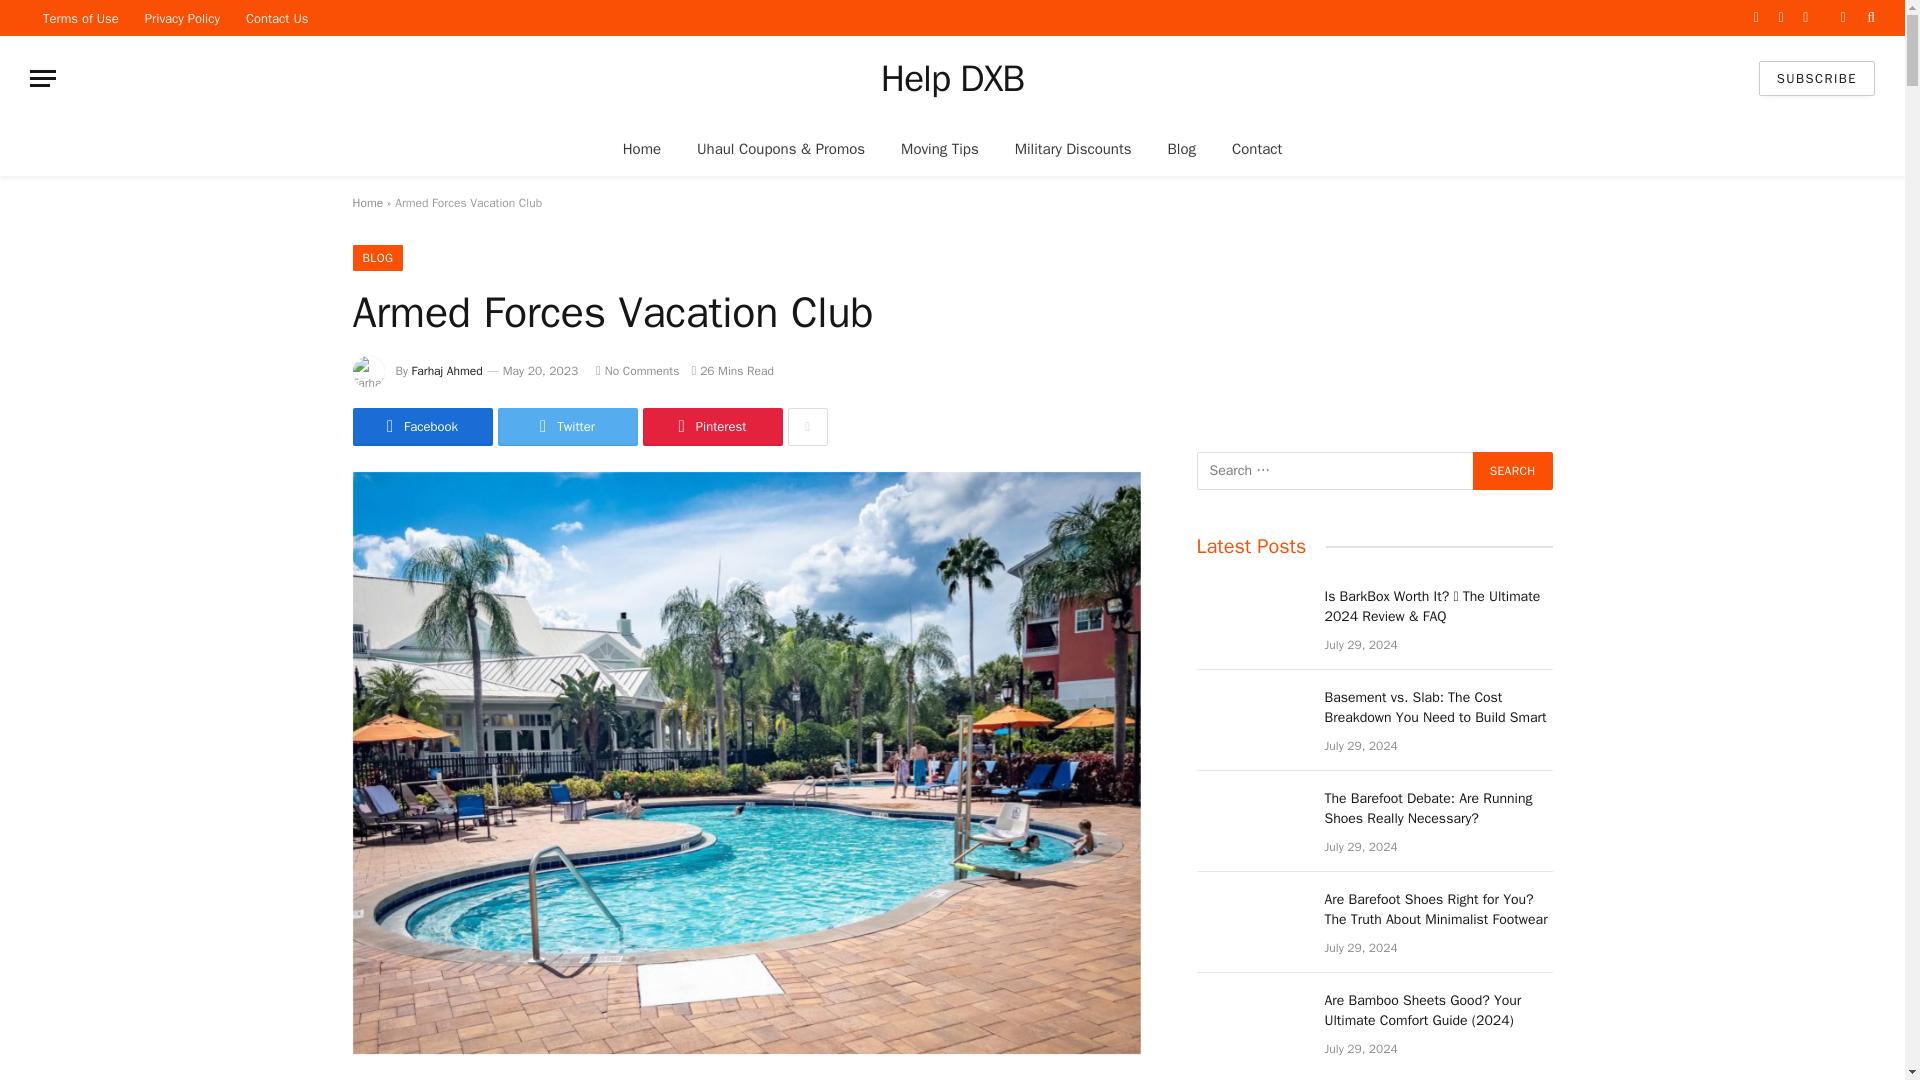  I want to click on Share on Pinterest, so click(711, 427).